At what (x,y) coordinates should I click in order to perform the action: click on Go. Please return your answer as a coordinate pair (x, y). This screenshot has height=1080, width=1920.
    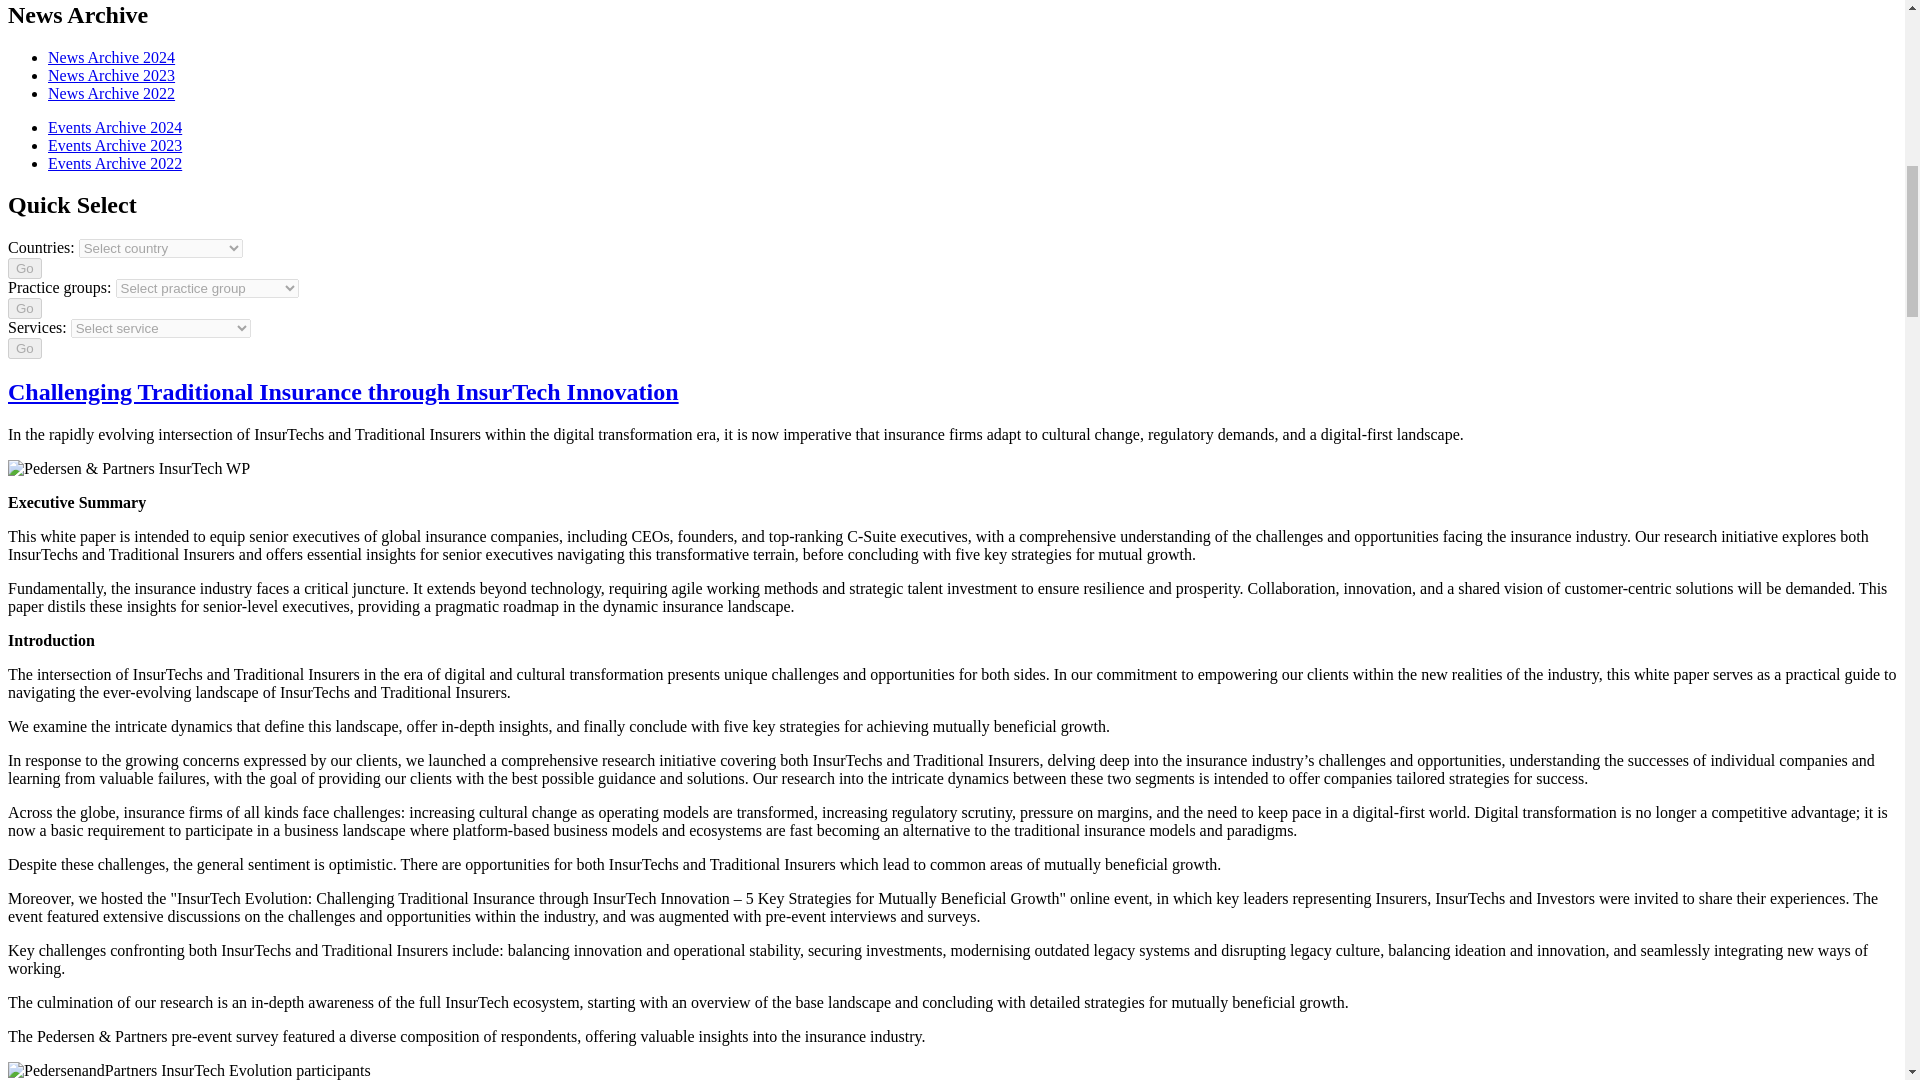
    Looking at the image, I should click on (24, 268).